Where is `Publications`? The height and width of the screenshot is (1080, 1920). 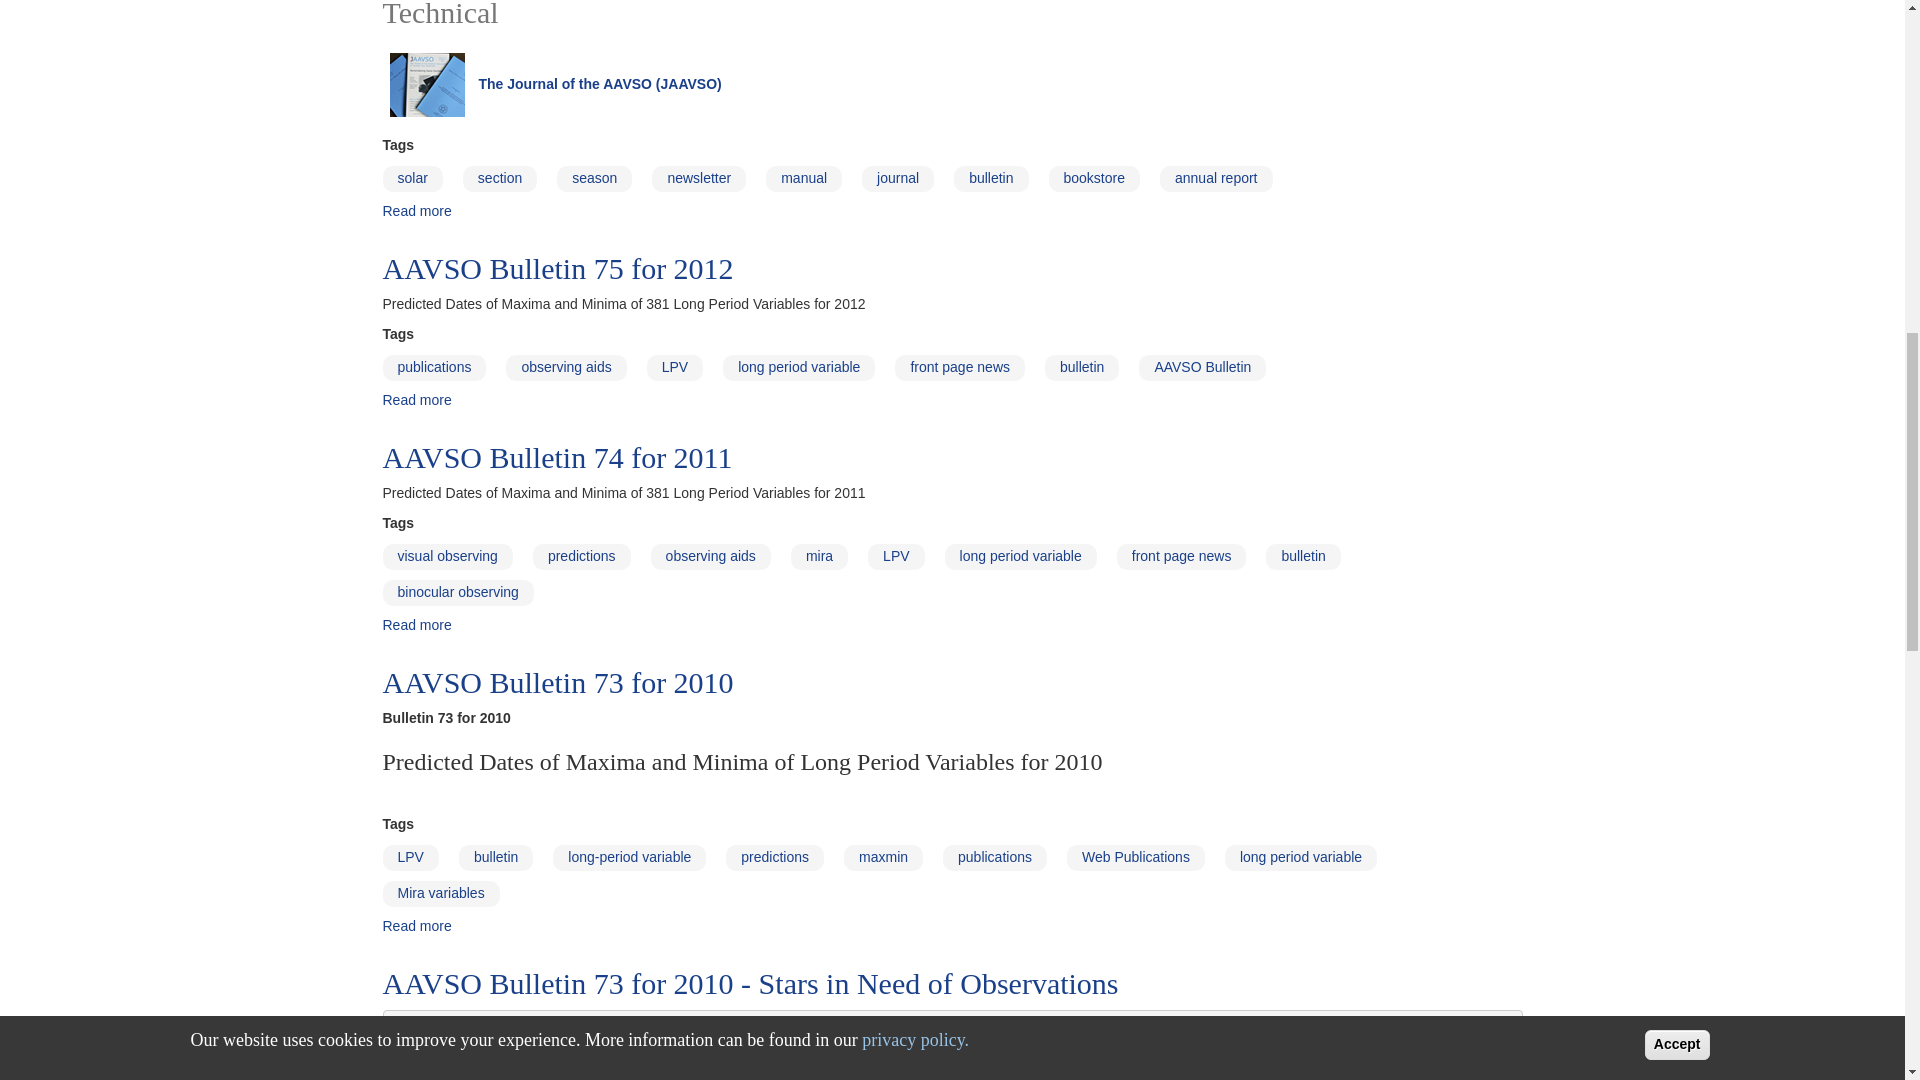
Publications is located at coordinates (416, 211).